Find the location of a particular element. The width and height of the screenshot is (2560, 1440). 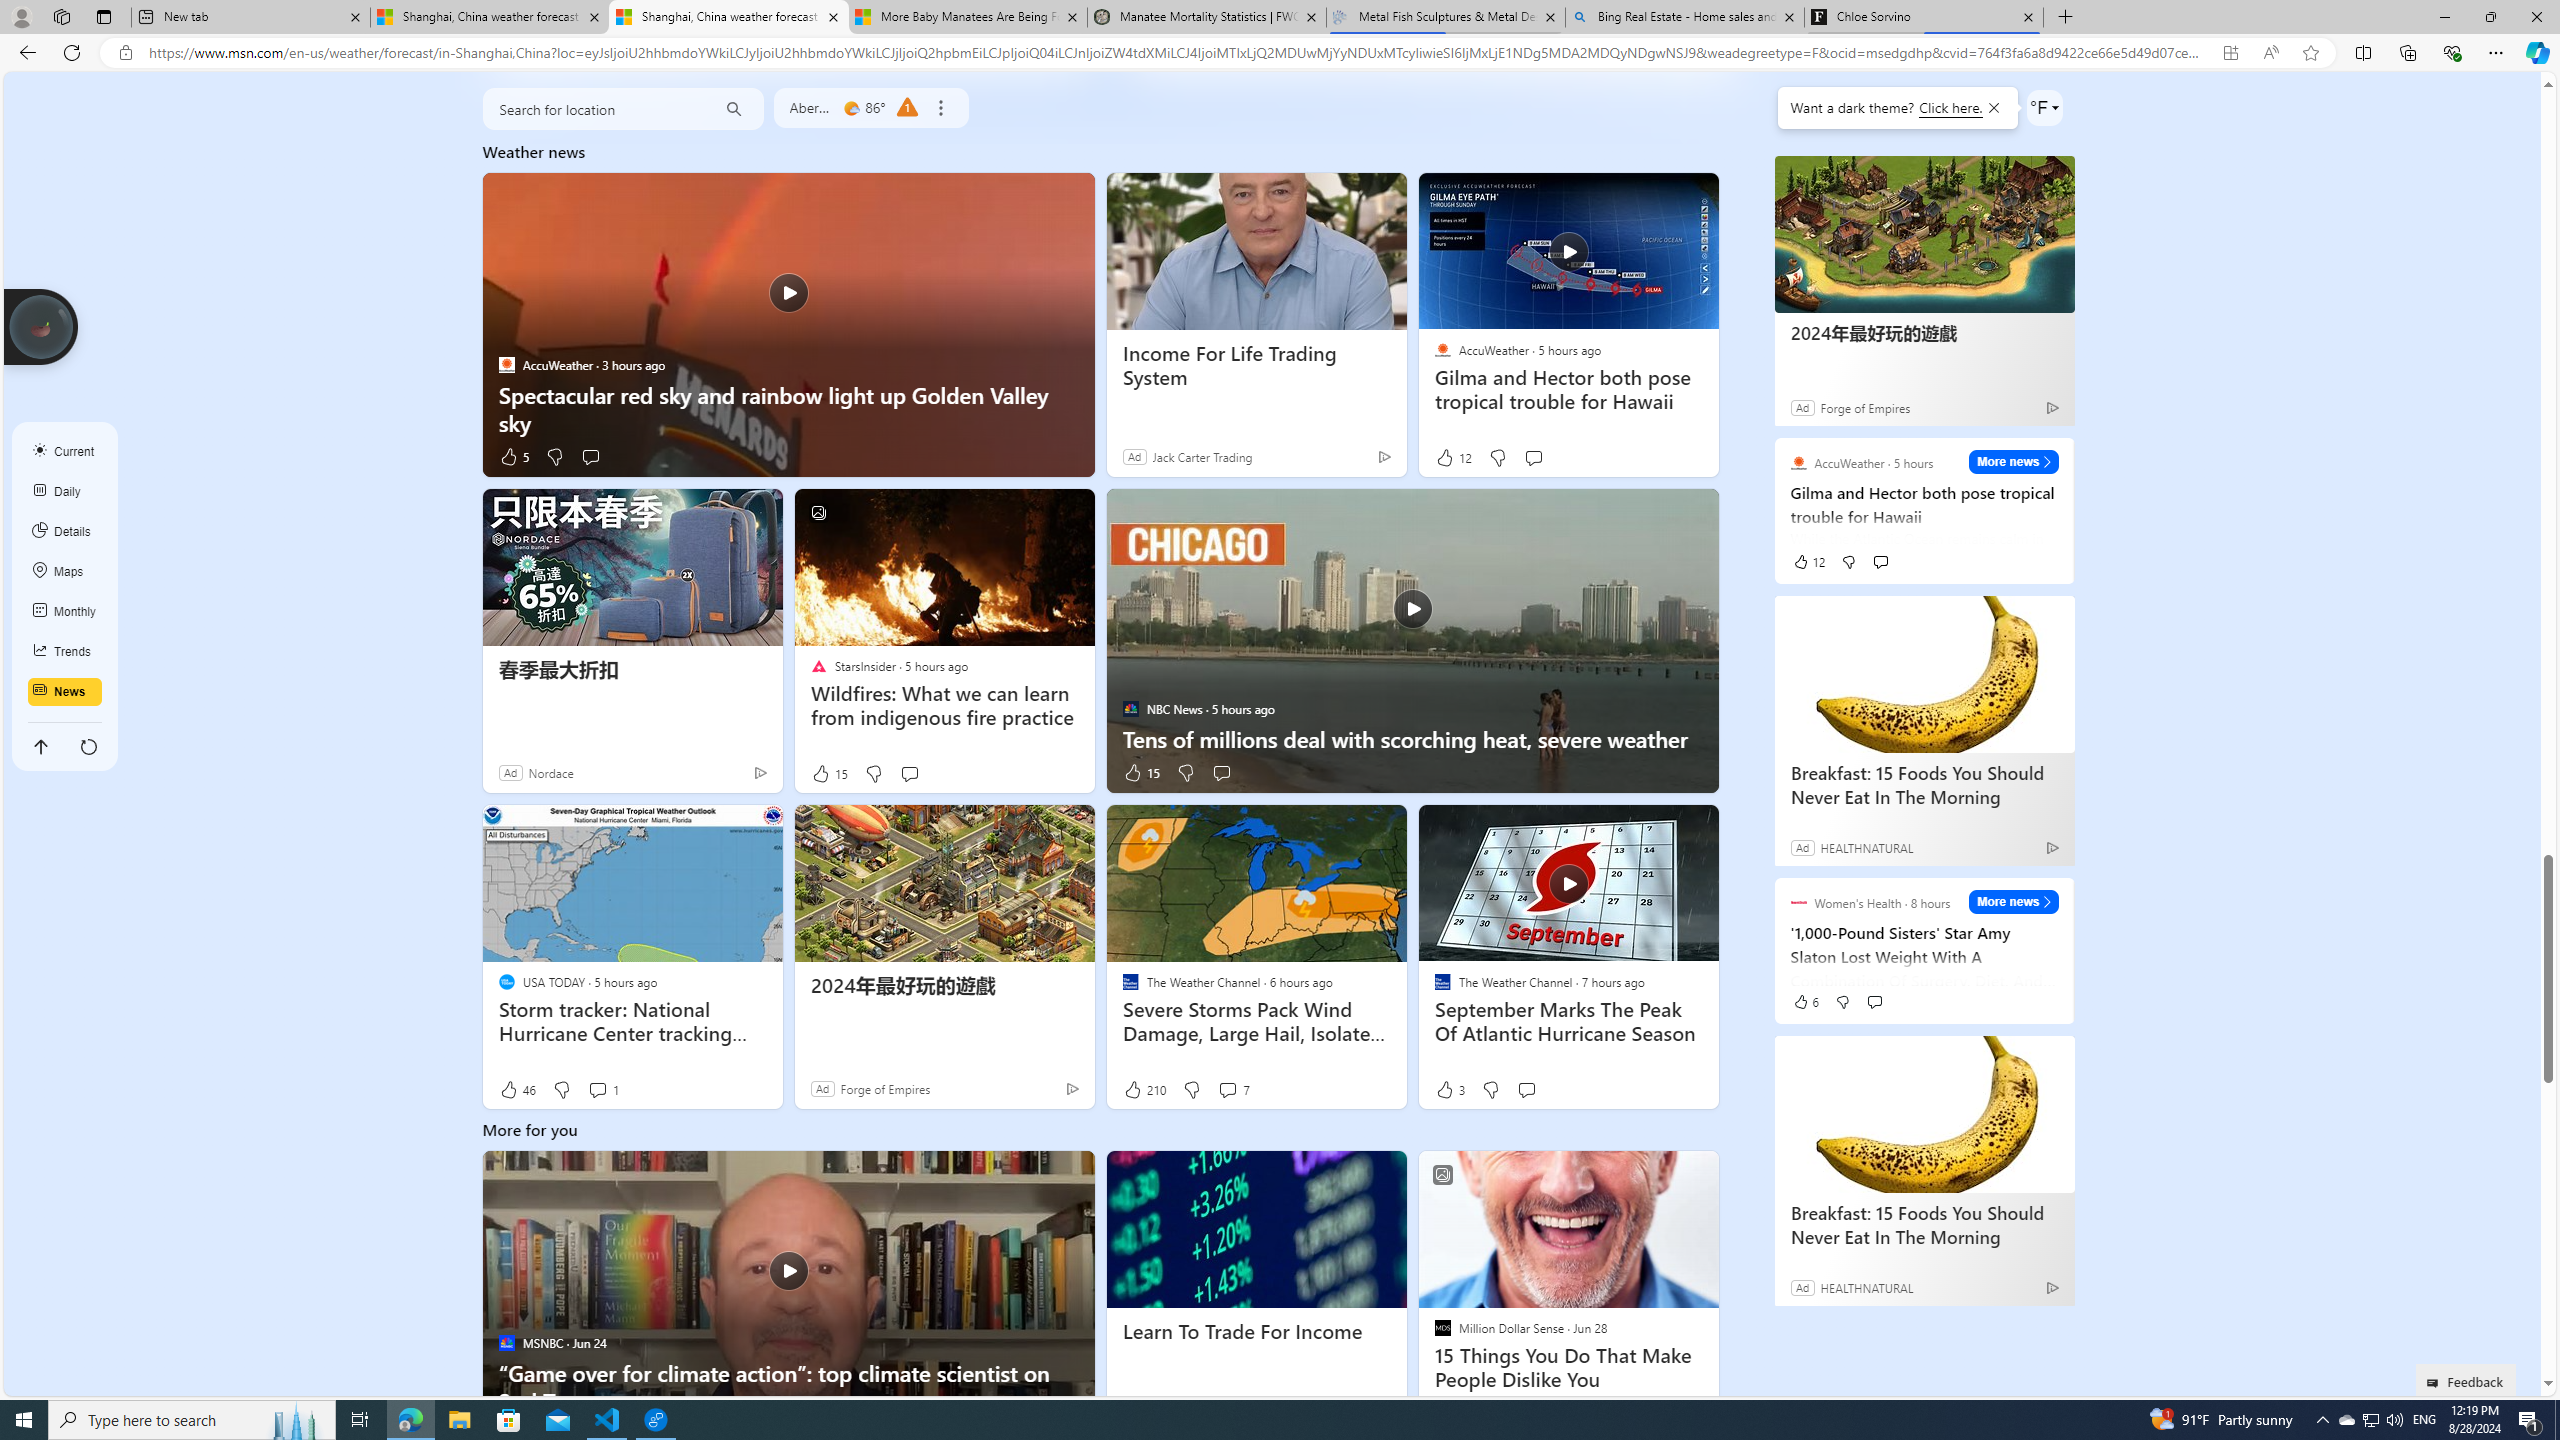

The Weather Channel is located at coordinates (1442, 982).